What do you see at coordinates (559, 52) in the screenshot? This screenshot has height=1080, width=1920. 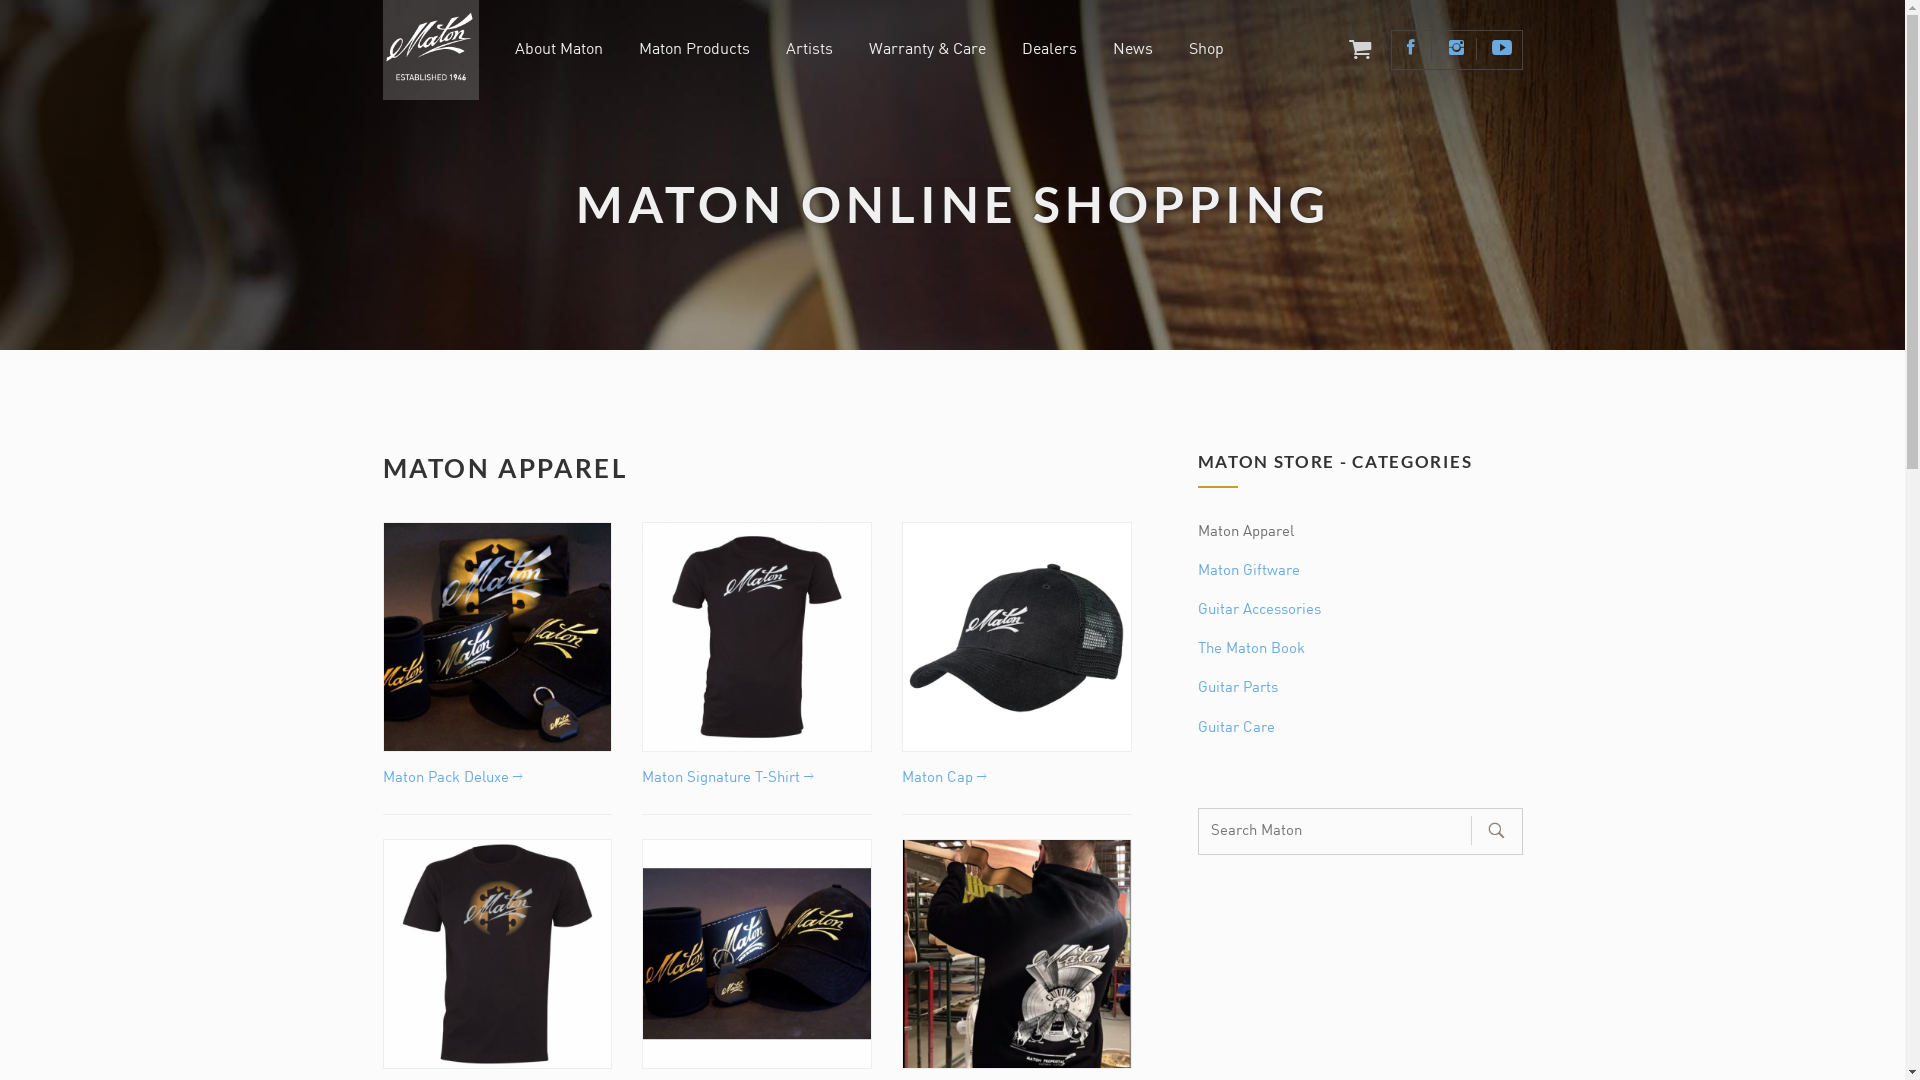 I see `About Maton` at bounding box center [559, 52].